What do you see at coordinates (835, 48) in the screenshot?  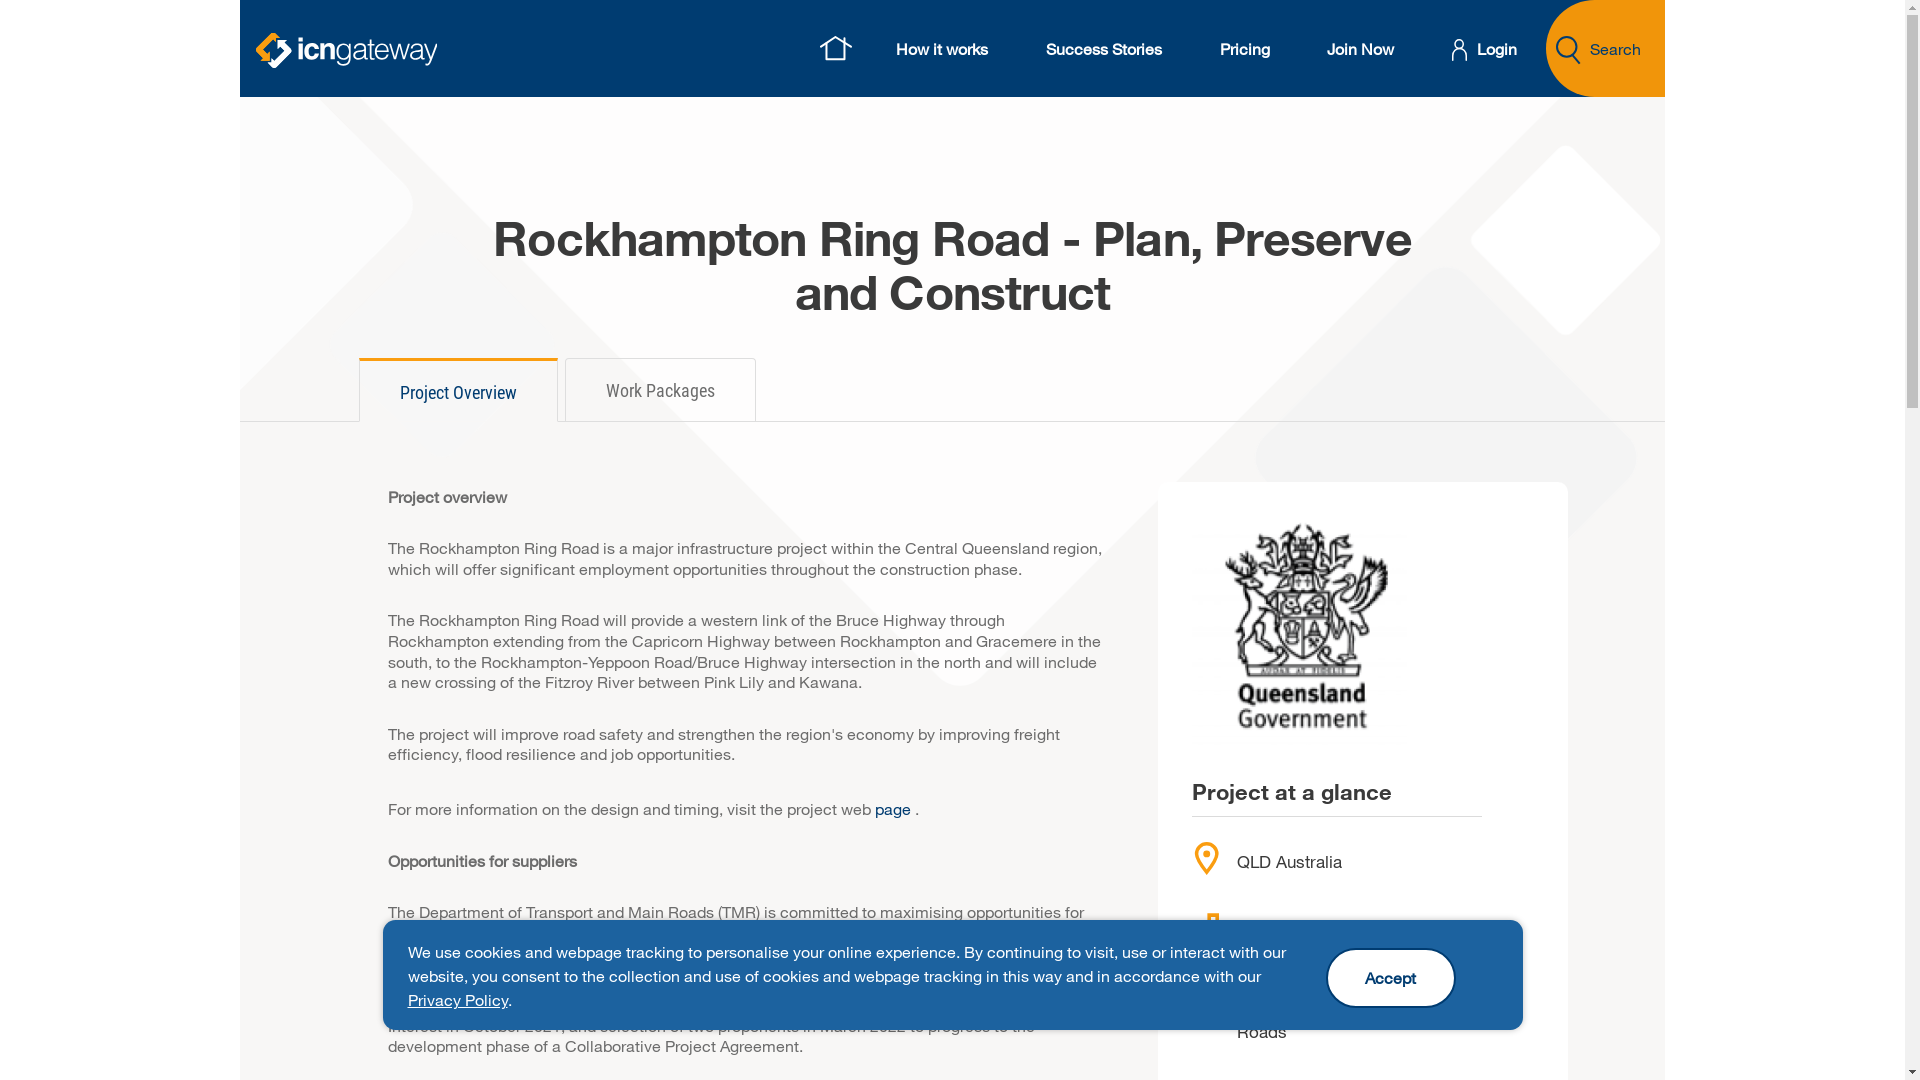 I see `ICN Gateway Home` at bounding box center [835, 48].